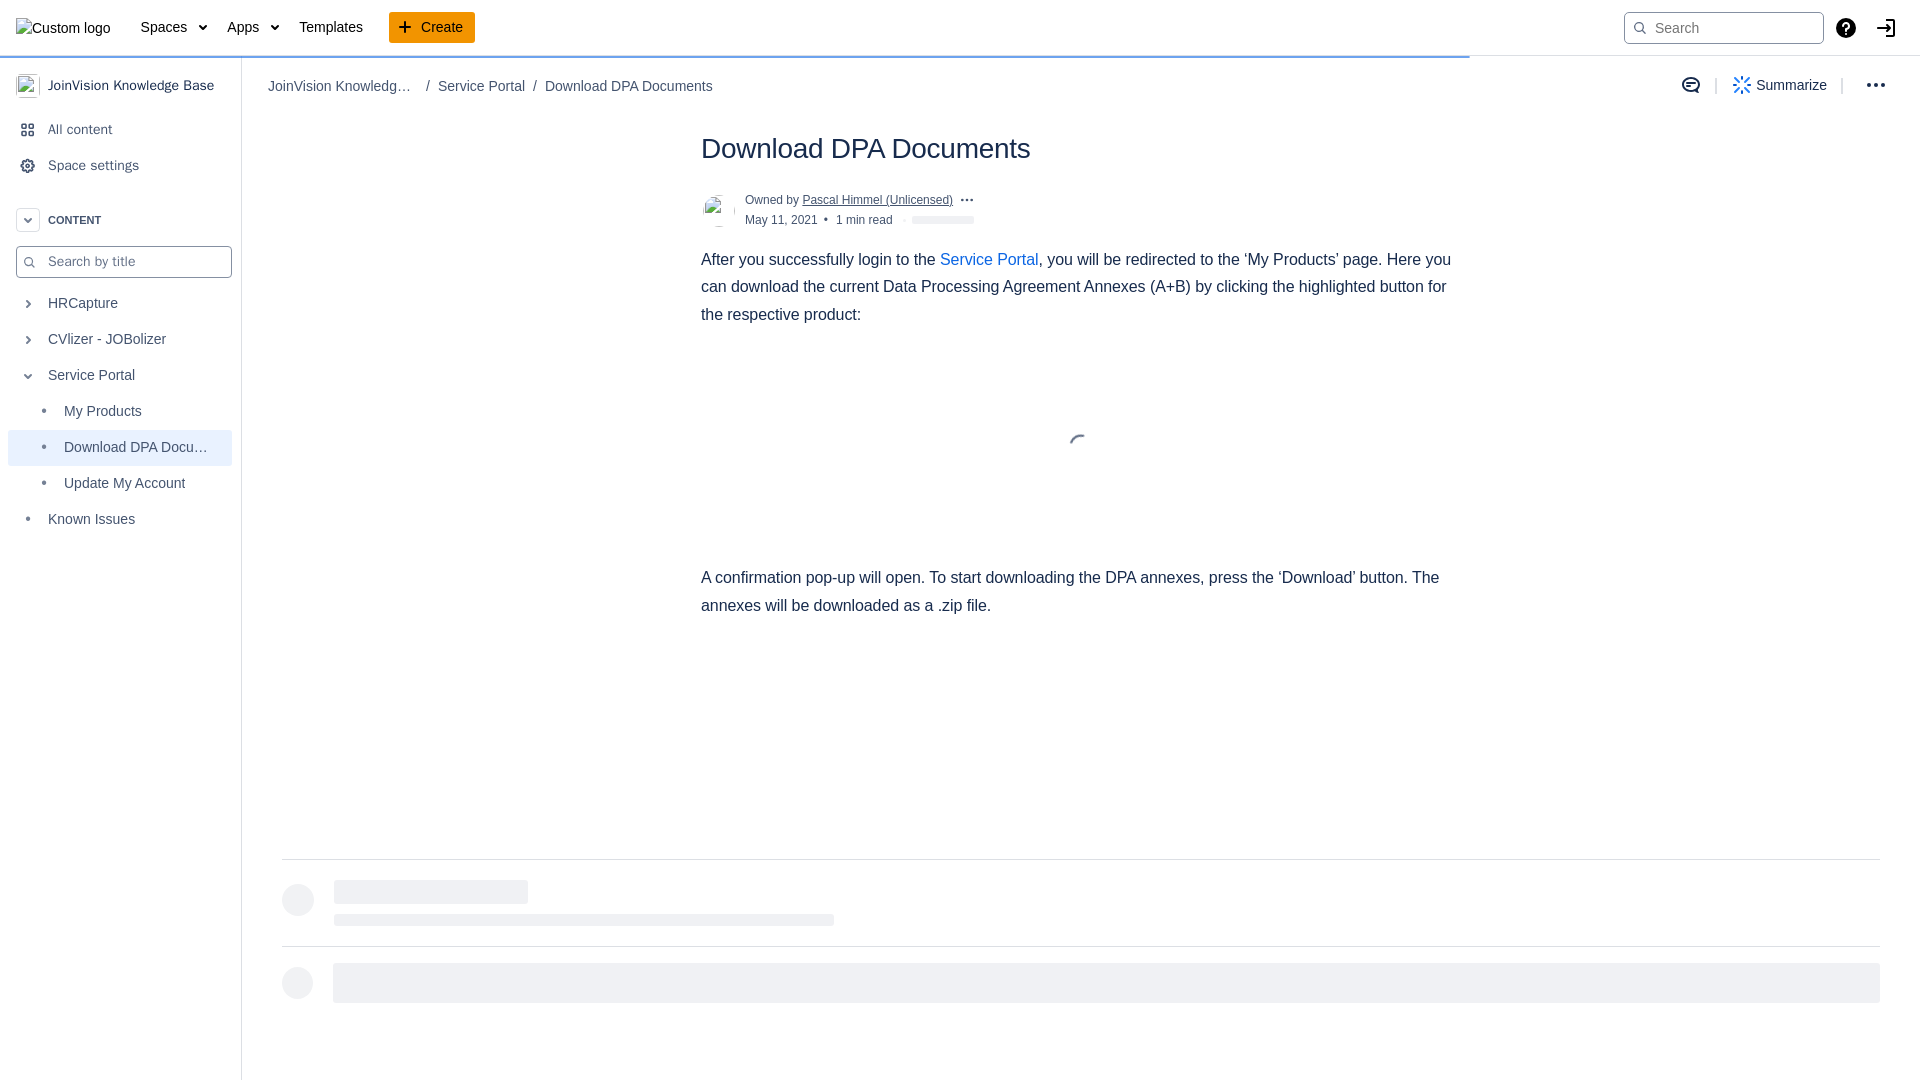  Describe the element at coordinates (174, 28) in the screenshot. I see `Spaces` at that location.